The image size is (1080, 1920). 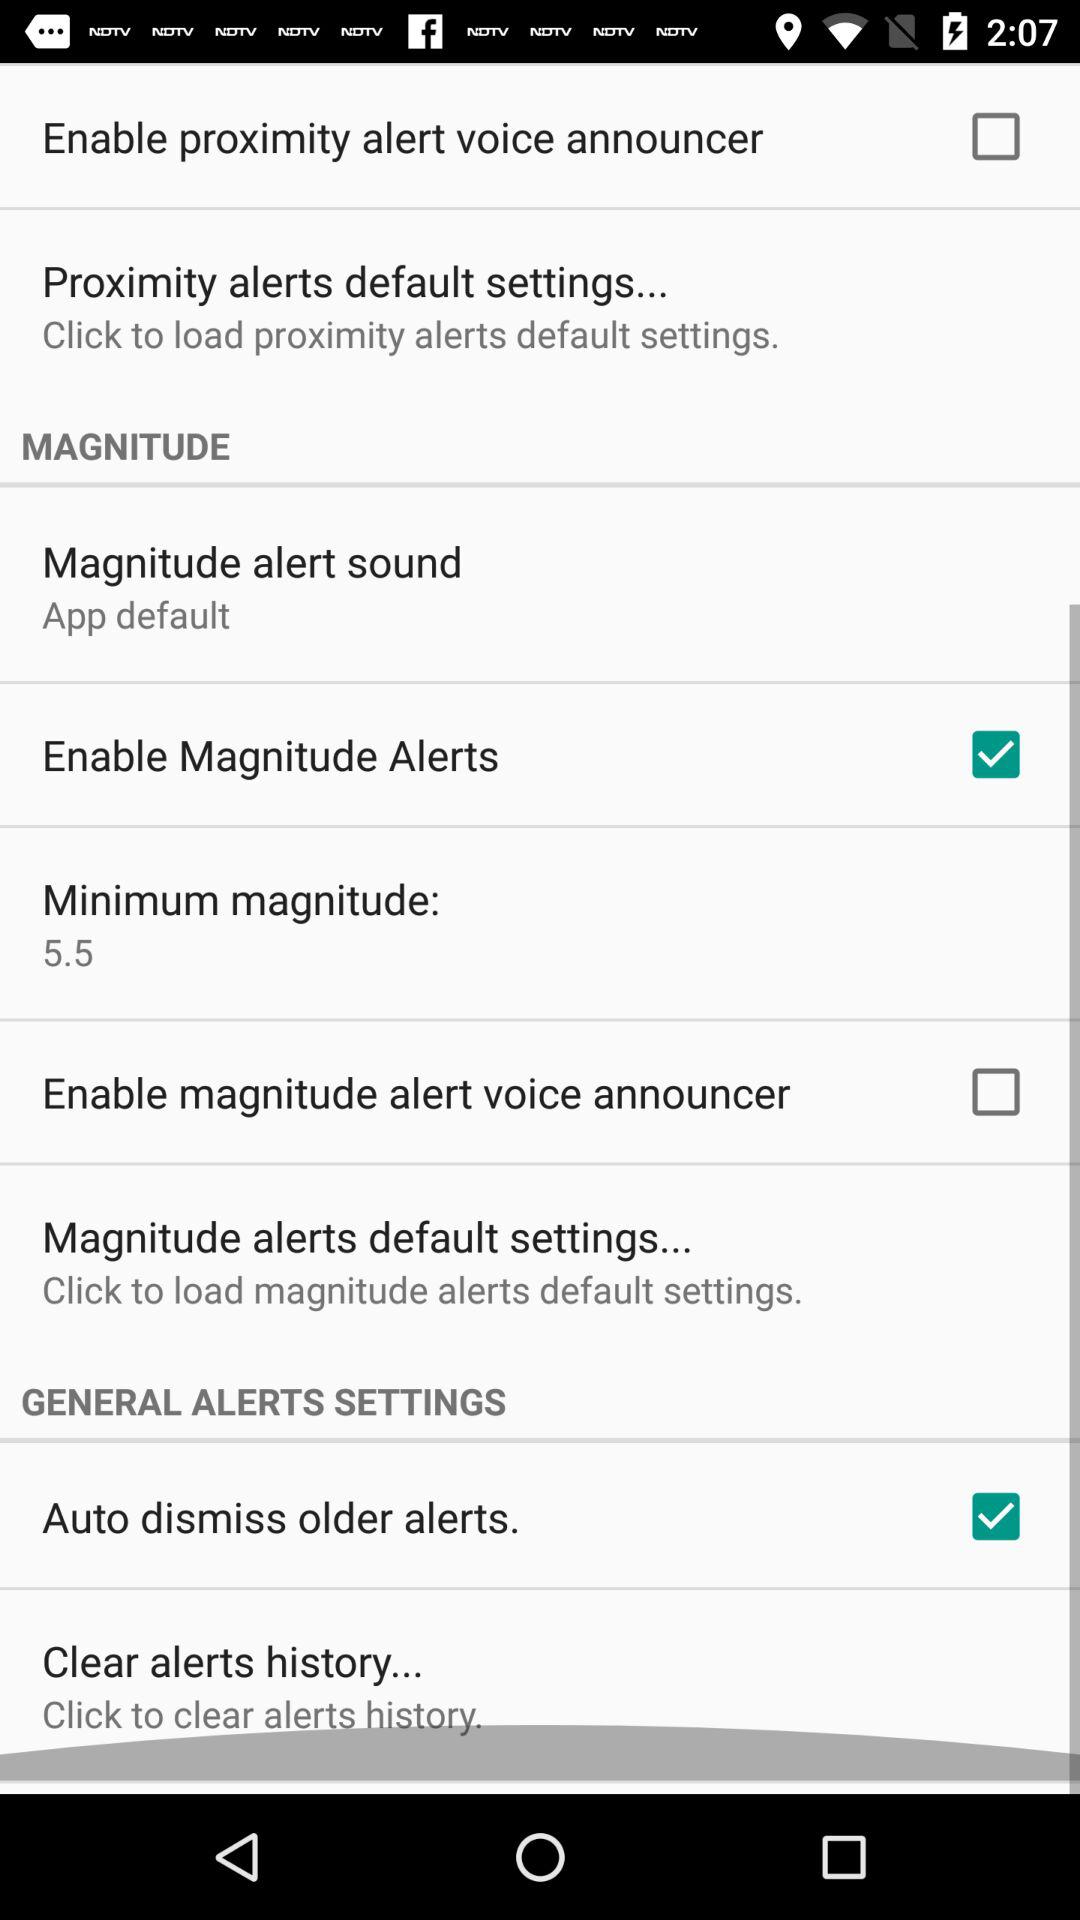 What do you see at coordinates (136, 628) in the screenshot?
I see `launch the app default icon` at bounding box center [136, 628].